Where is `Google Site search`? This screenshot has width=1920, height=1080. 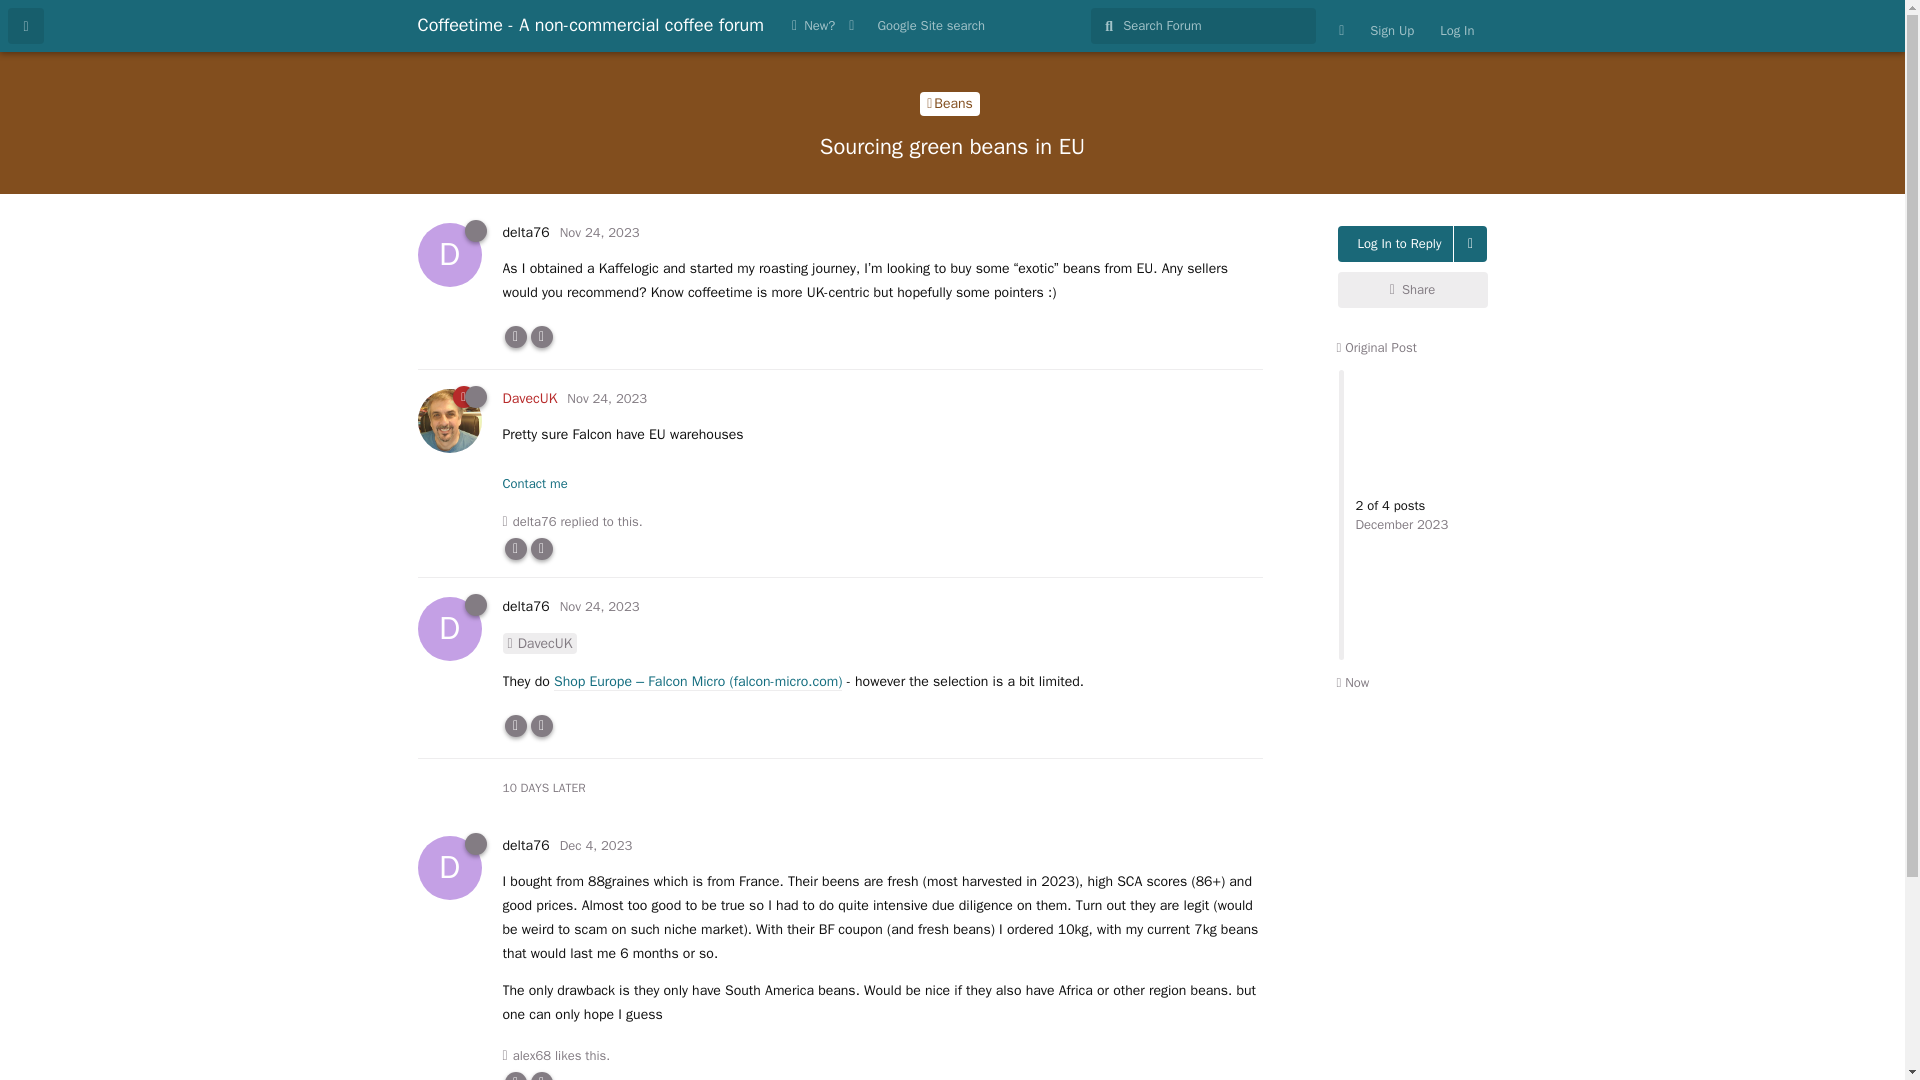 Google Site search is located at coordinates (1352, 682).